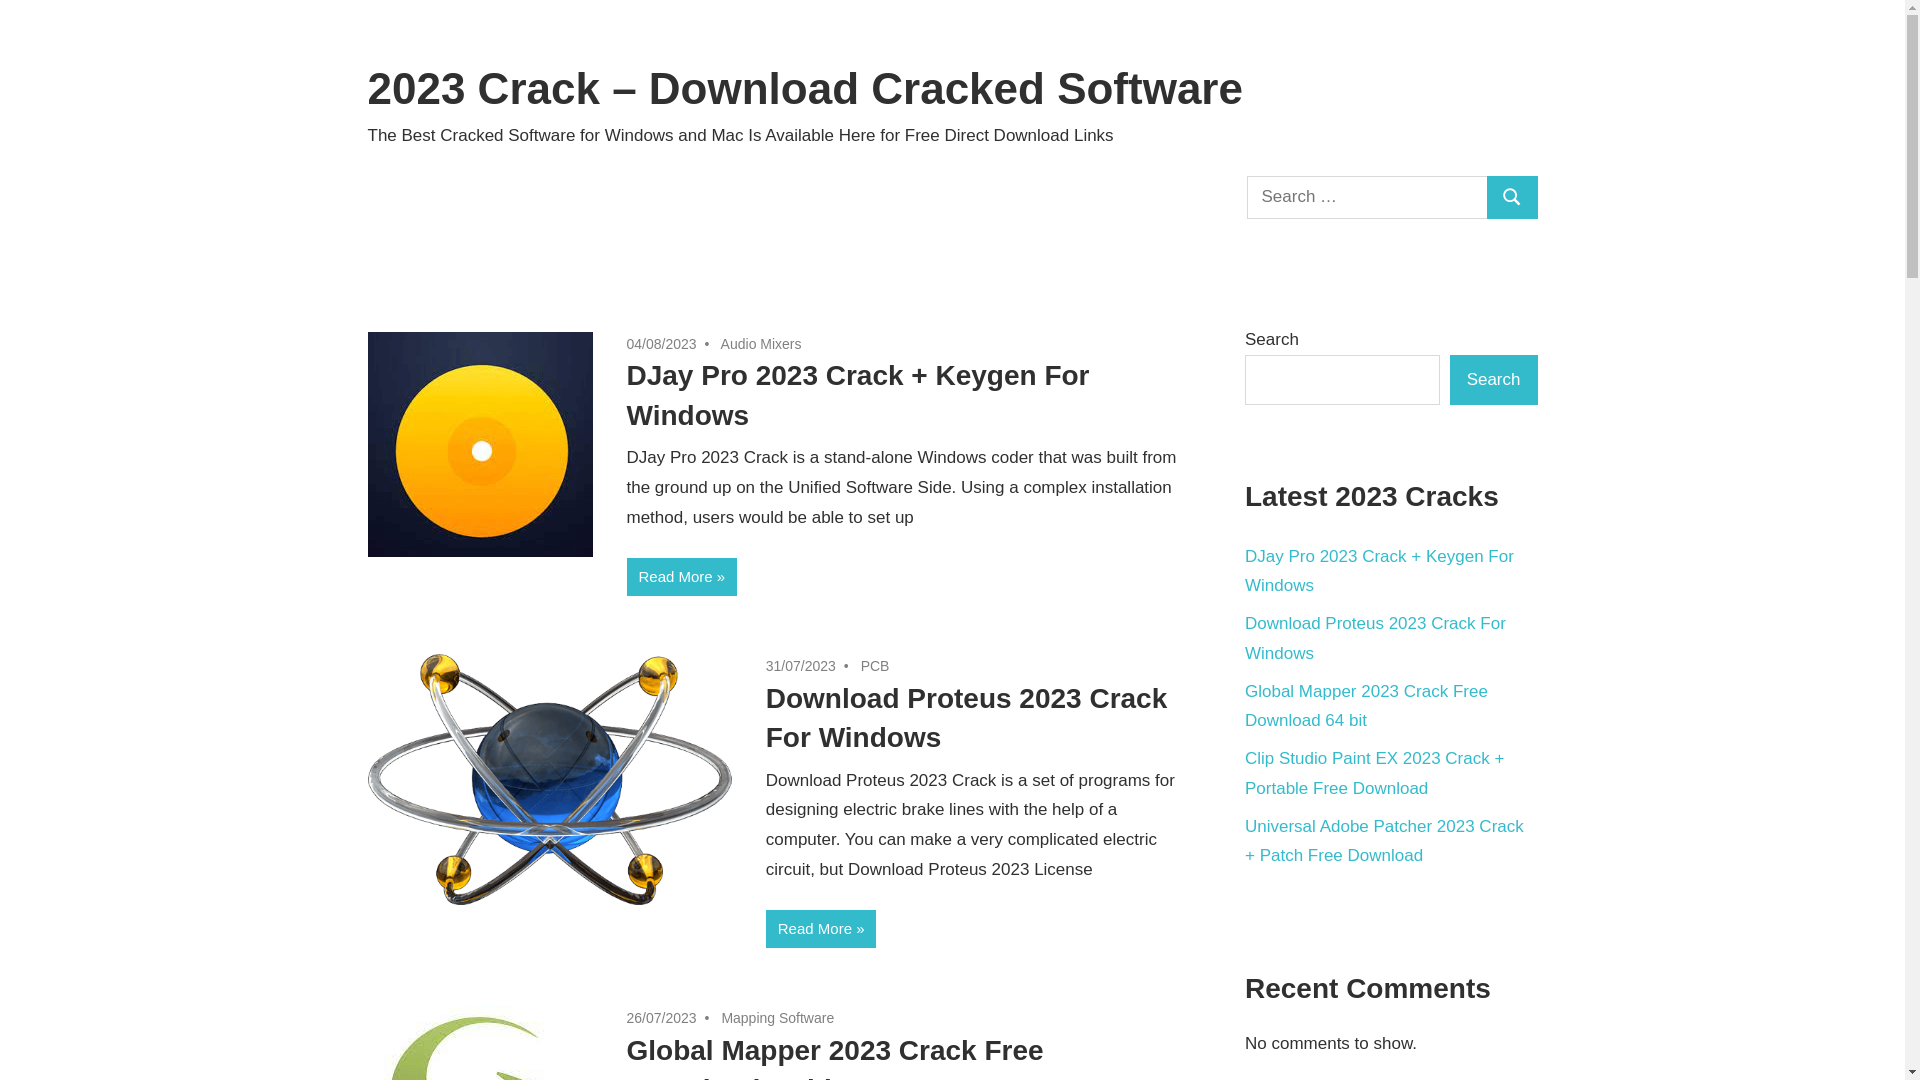 This screenshot has width=1920, height=1080. Describe the element at coordinates (876, 666) in the screenshot. I see `PCB` at that location.